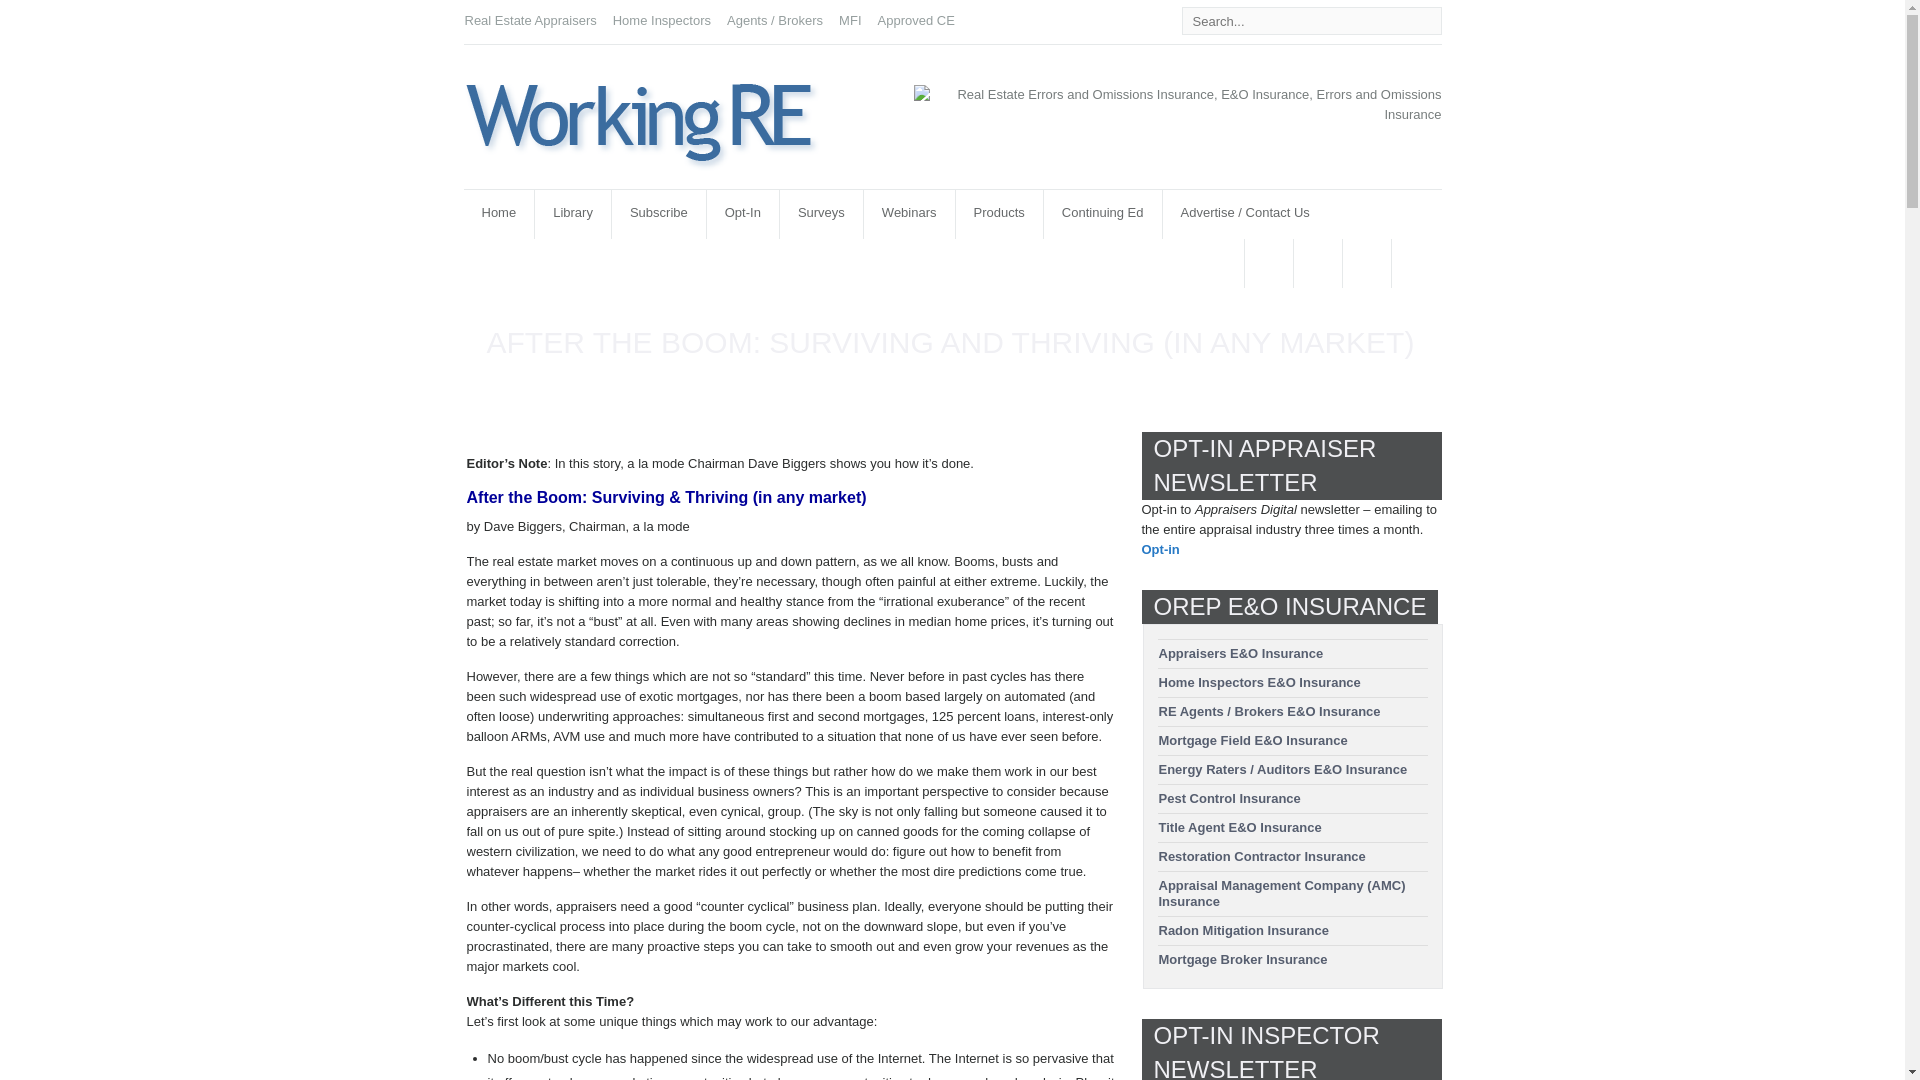  Describe the element at coordinates (820, 214) in the screenshot. I see `Surveys` at that location.